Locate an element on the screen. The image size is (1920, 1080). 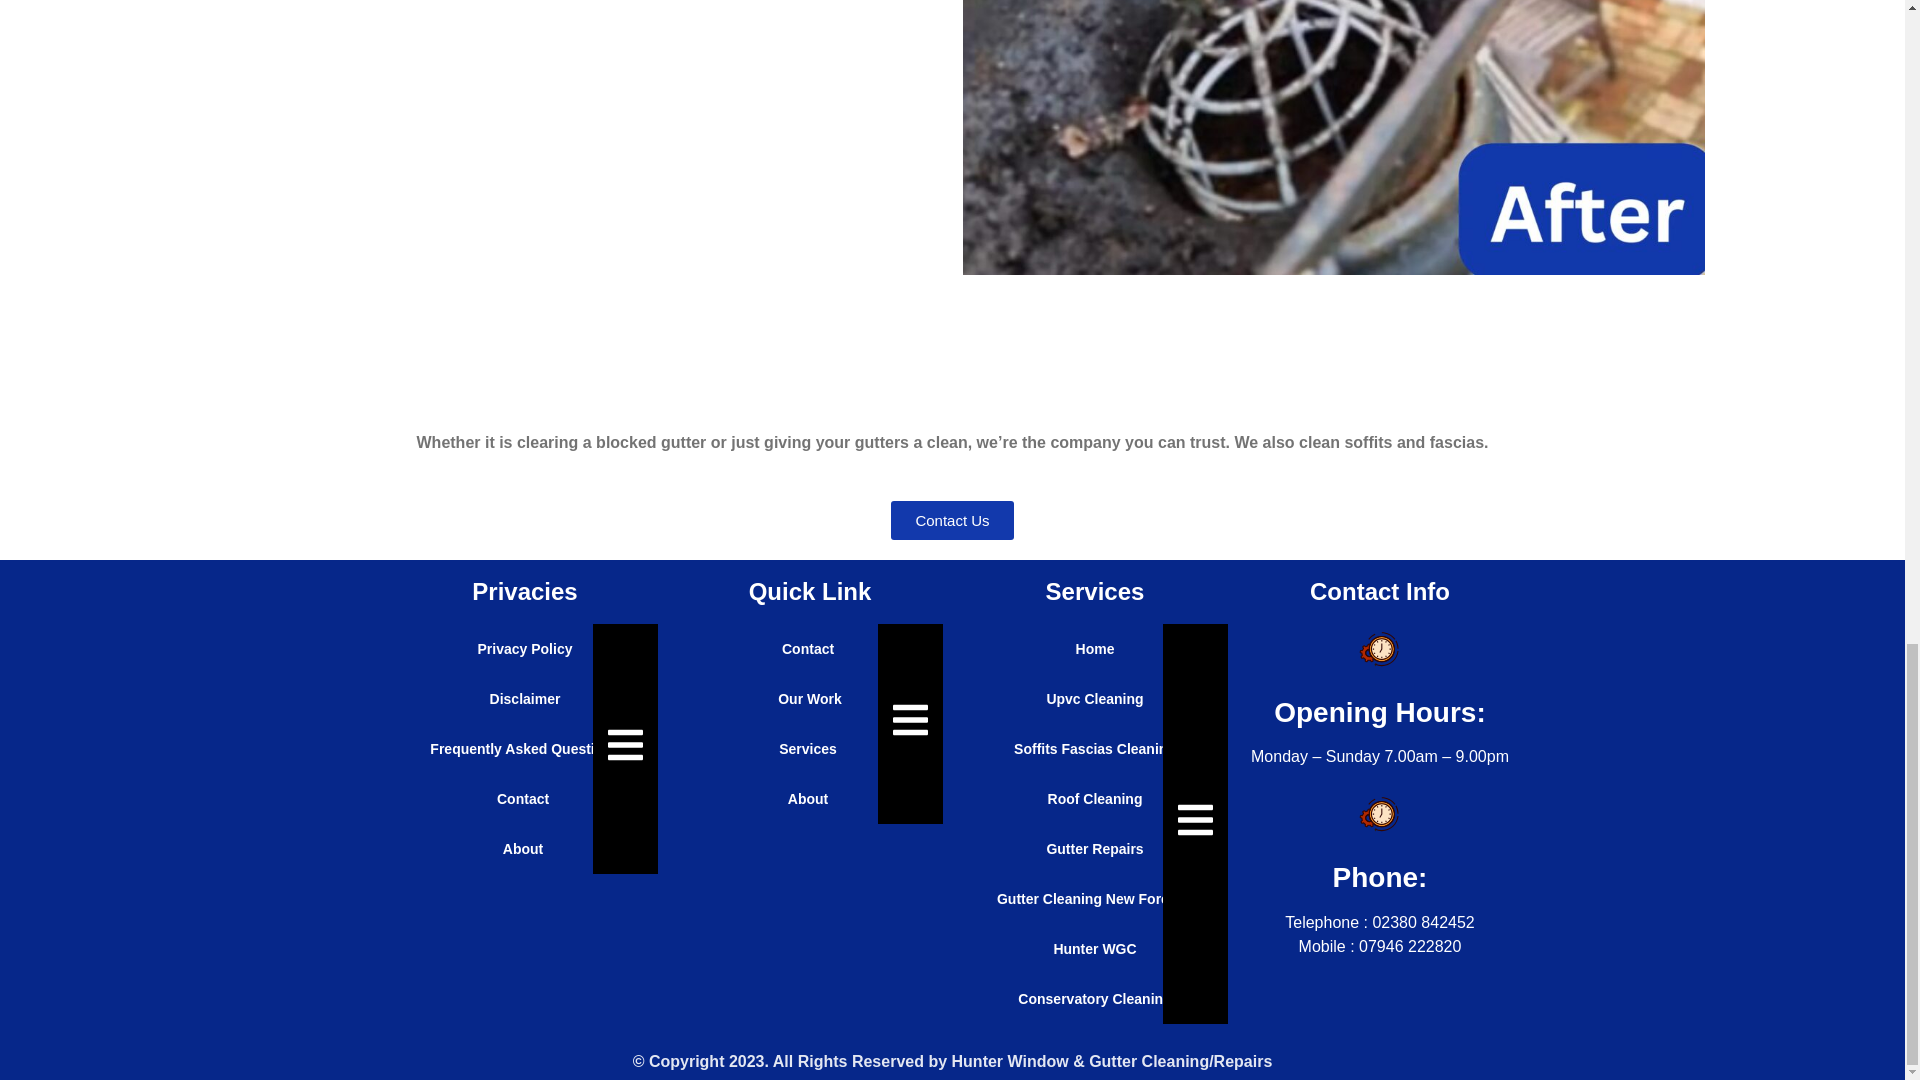
About  is located at coordinates (810, 799).